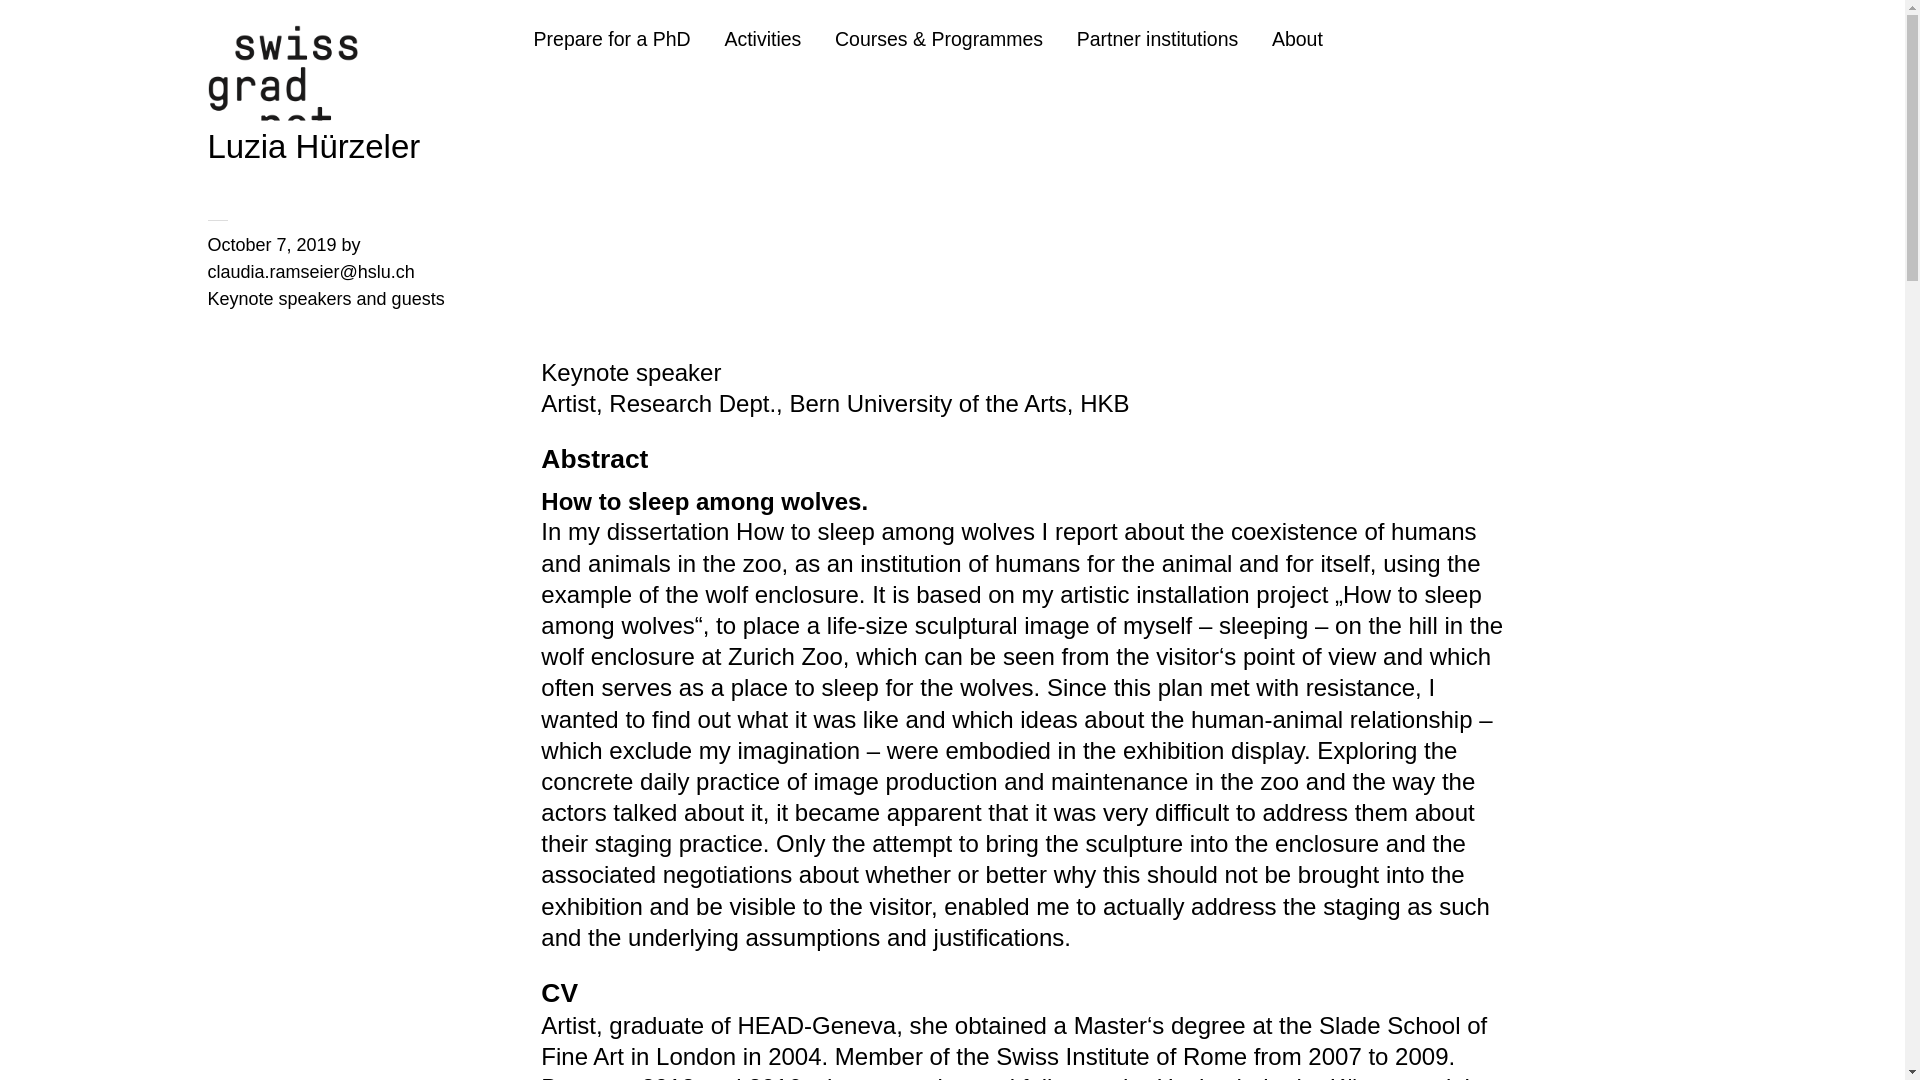 This screenshot has height=1080, width=1920. What do you see at coordinates (272, 244) in the screenshot?
I see `October 7, 2019` at bounding box center [272, 244].